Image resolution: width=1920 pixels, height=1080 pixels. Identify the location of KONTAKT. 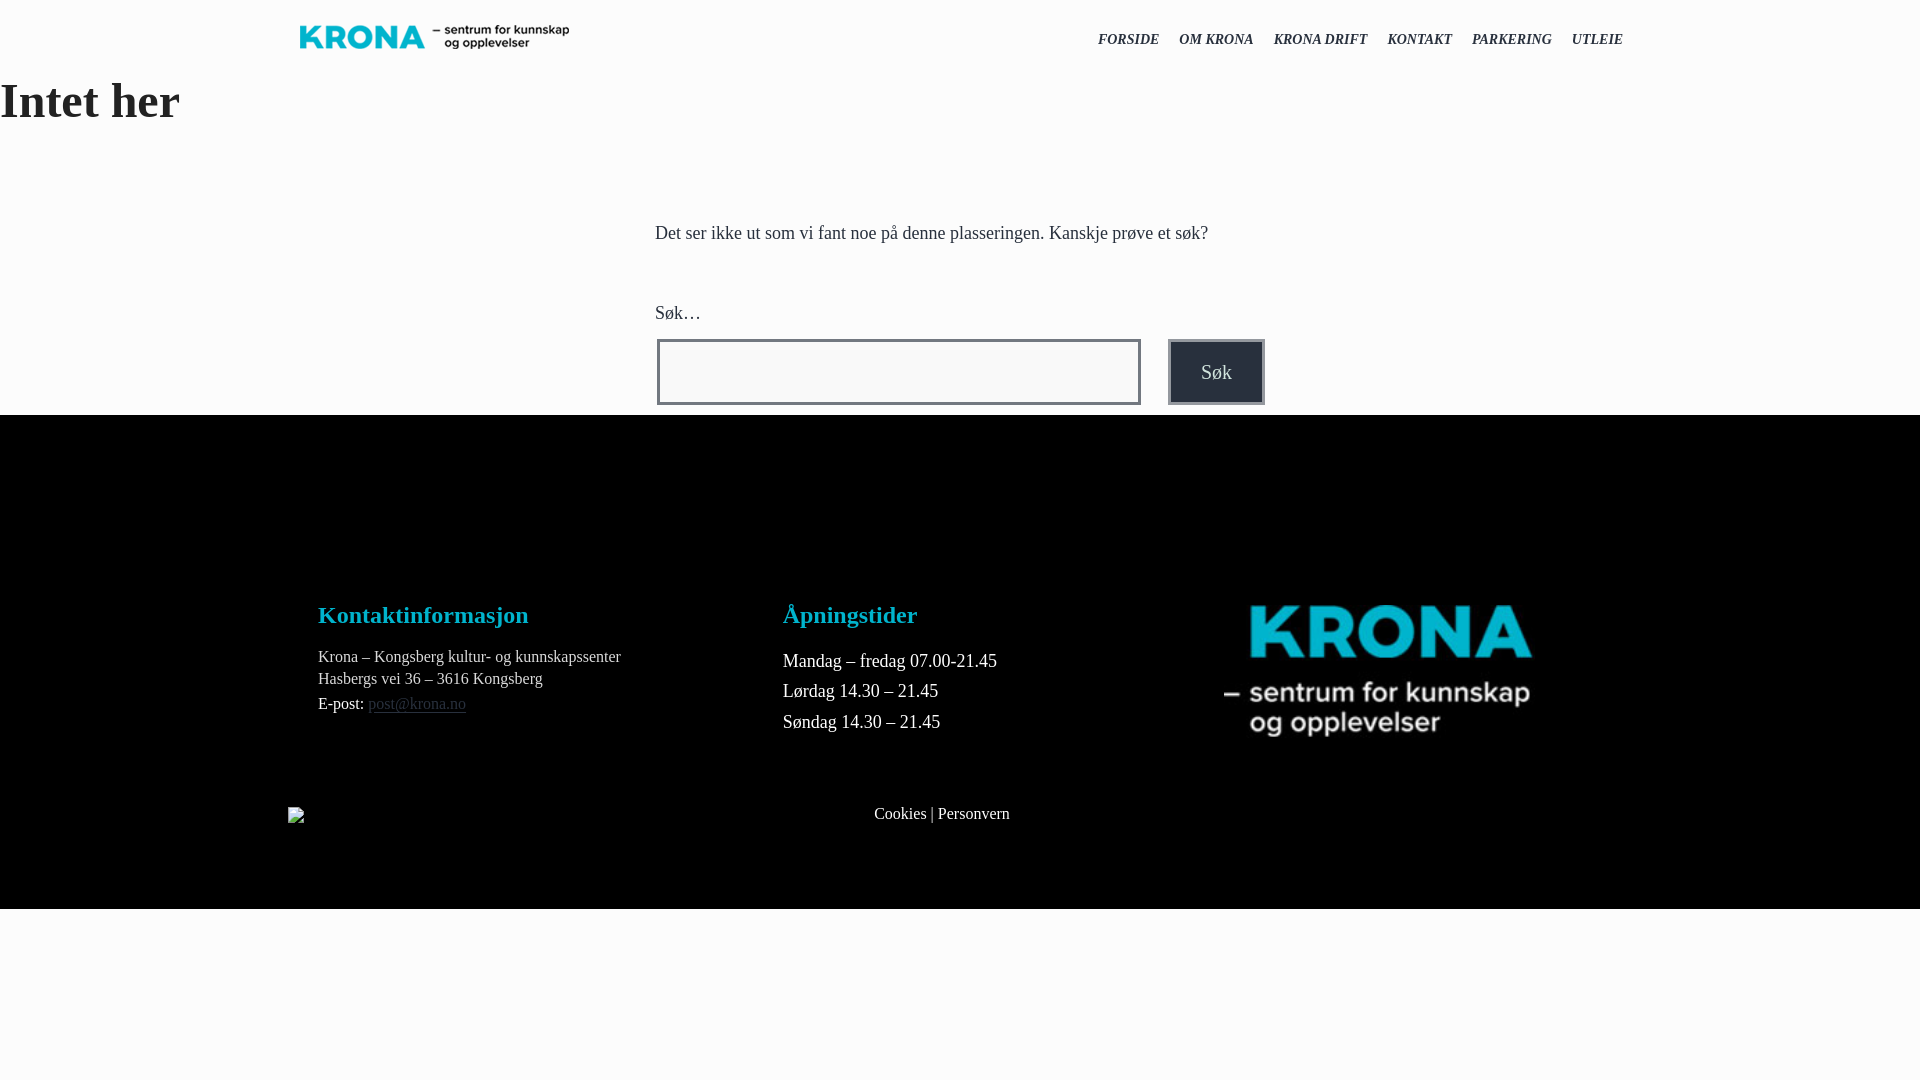
(1418, 40).